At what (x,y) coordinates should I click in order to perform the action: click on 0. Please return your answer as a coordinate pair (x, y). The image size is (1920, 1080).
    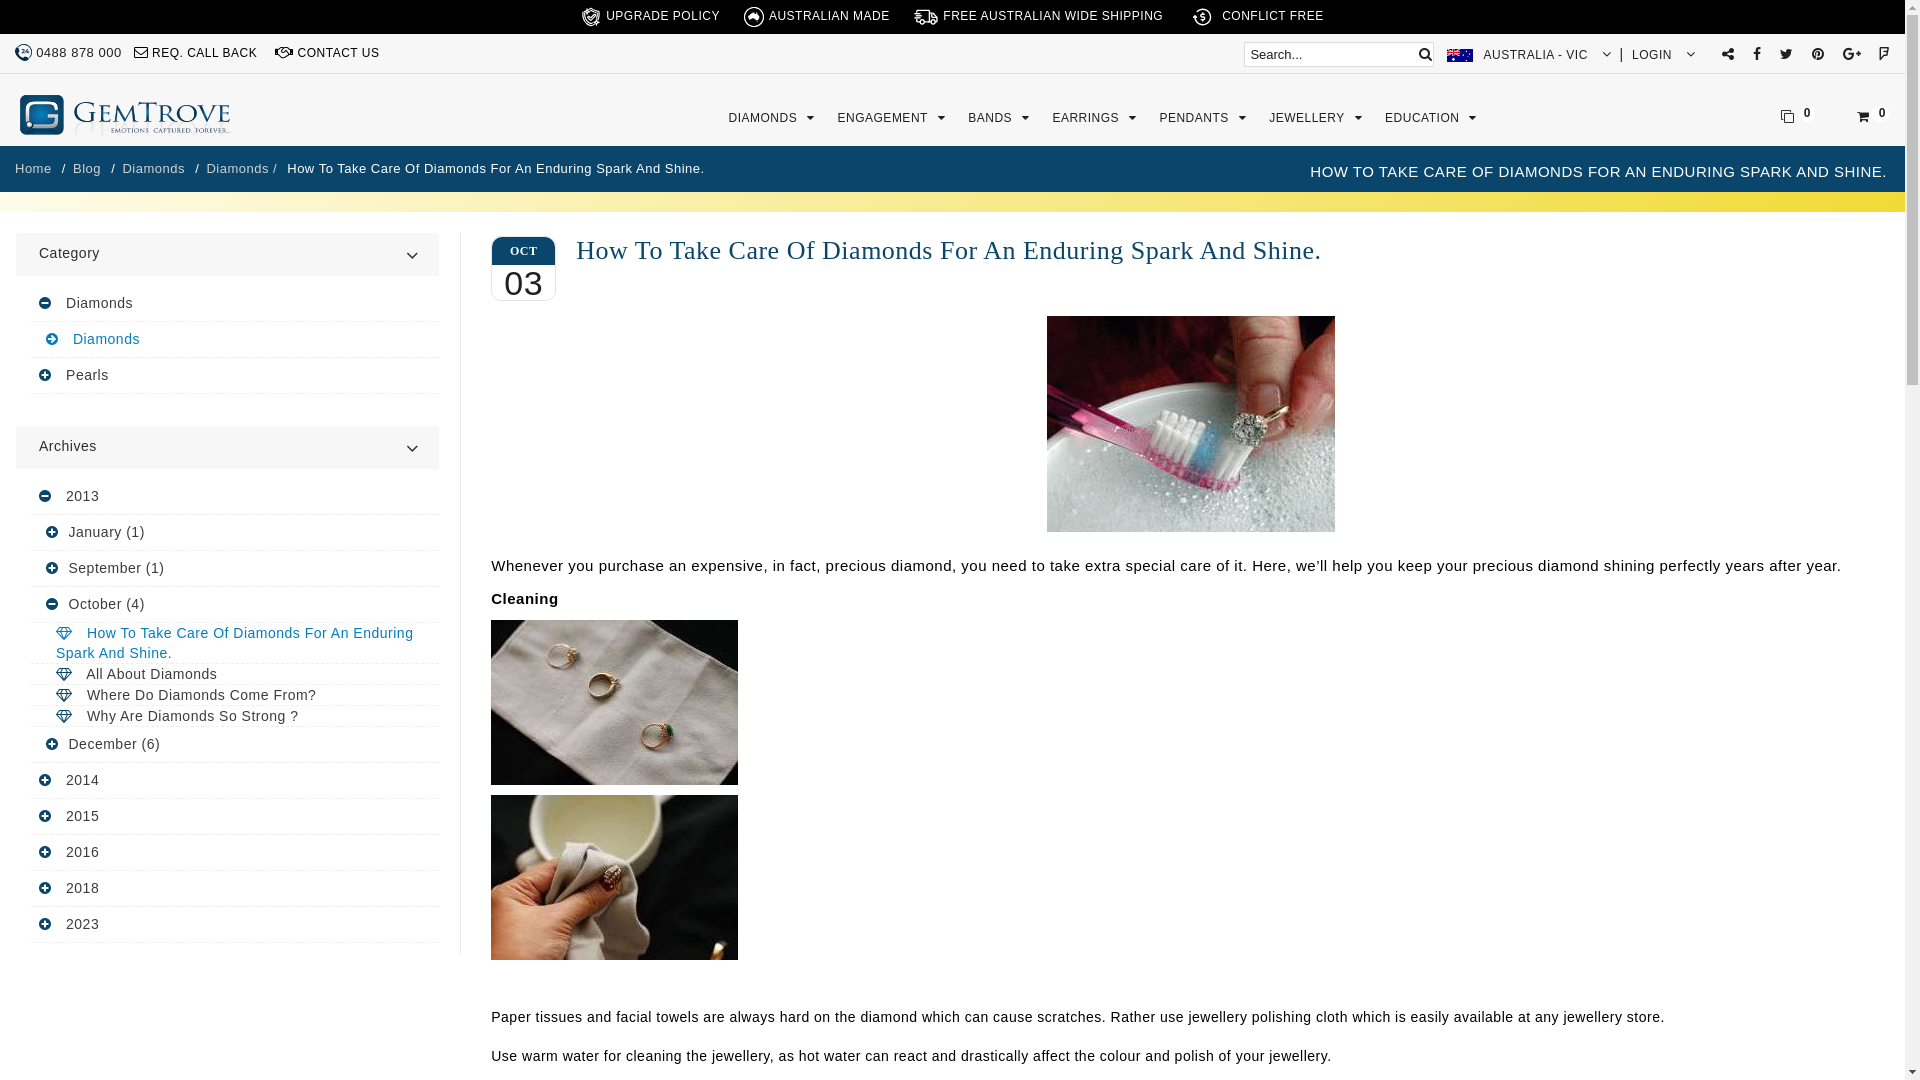
    Looking at the image, I should click on (86, 10).